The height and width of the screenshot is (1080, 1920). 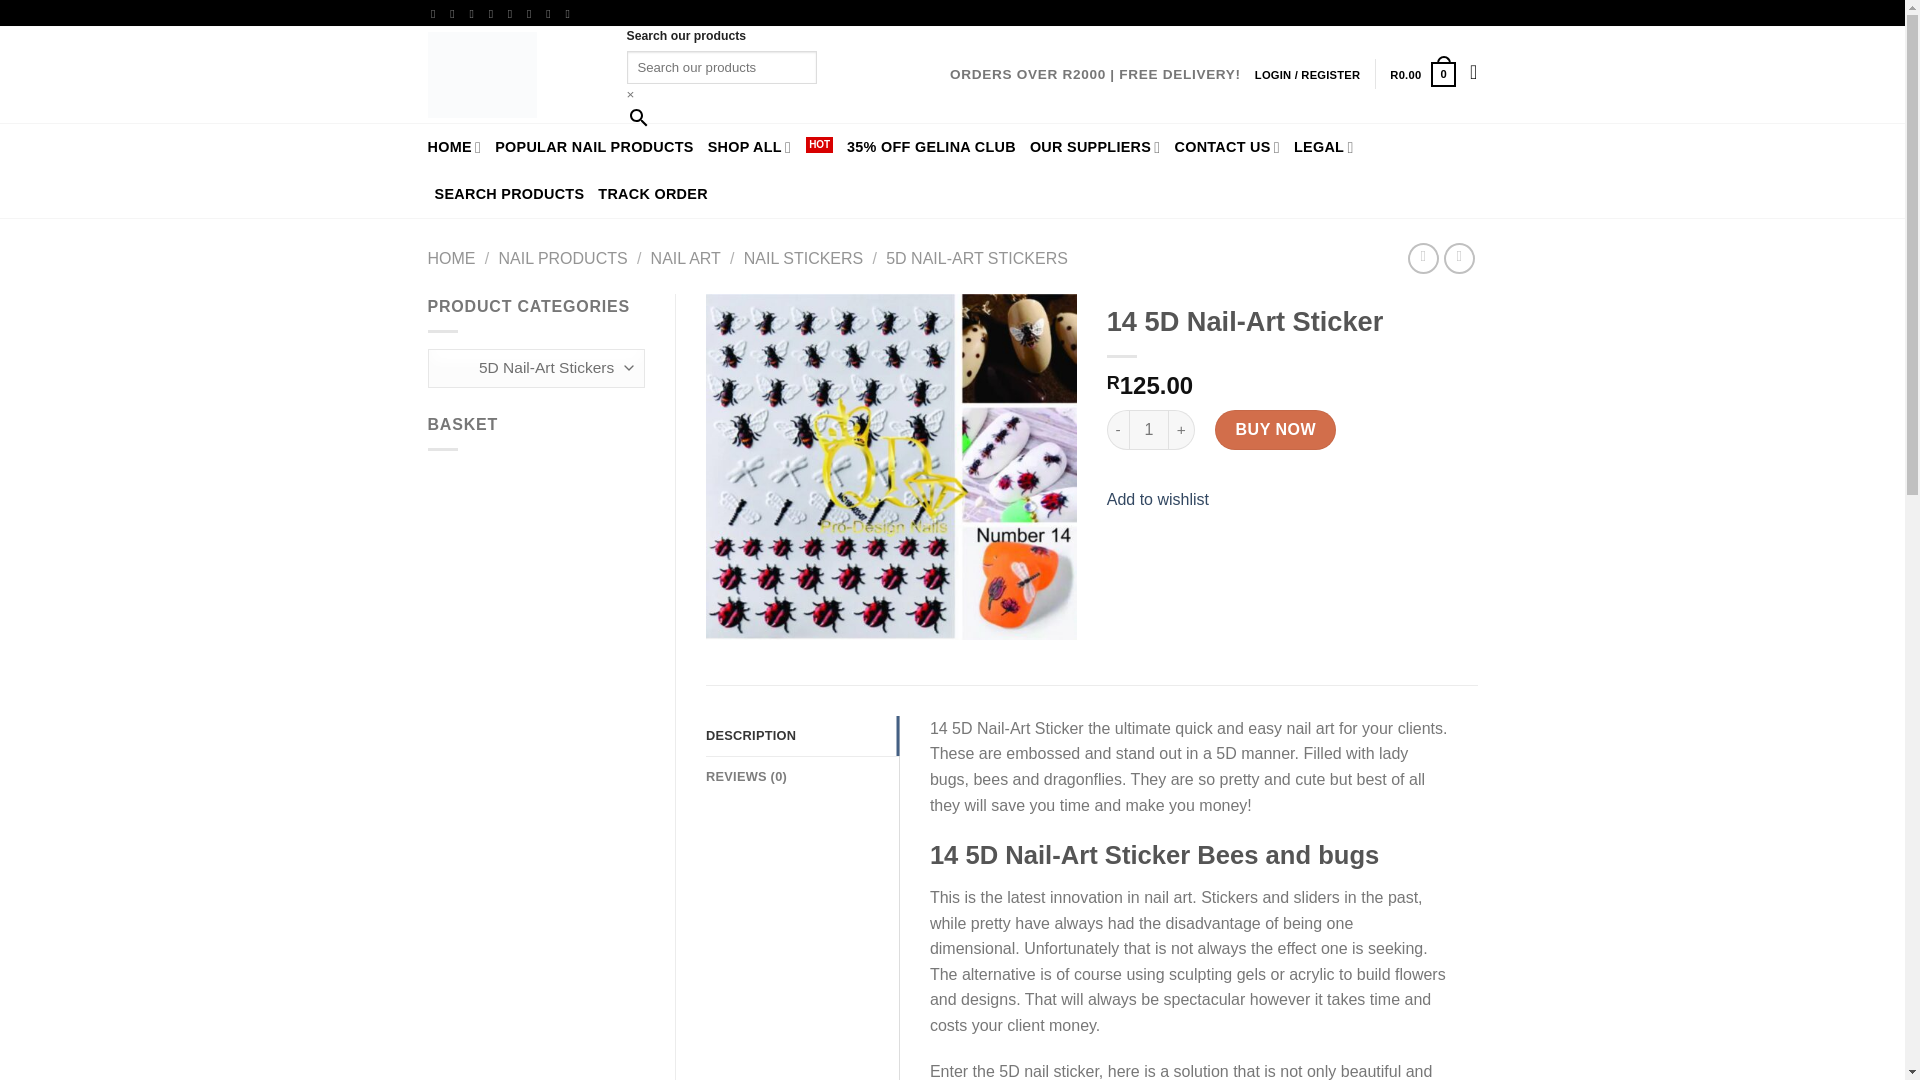 What do you see at coordinates (594, 147) in the screenshot?
I see `POPULAR NAIL PRODUCTS` at bounding box center [594, 147].